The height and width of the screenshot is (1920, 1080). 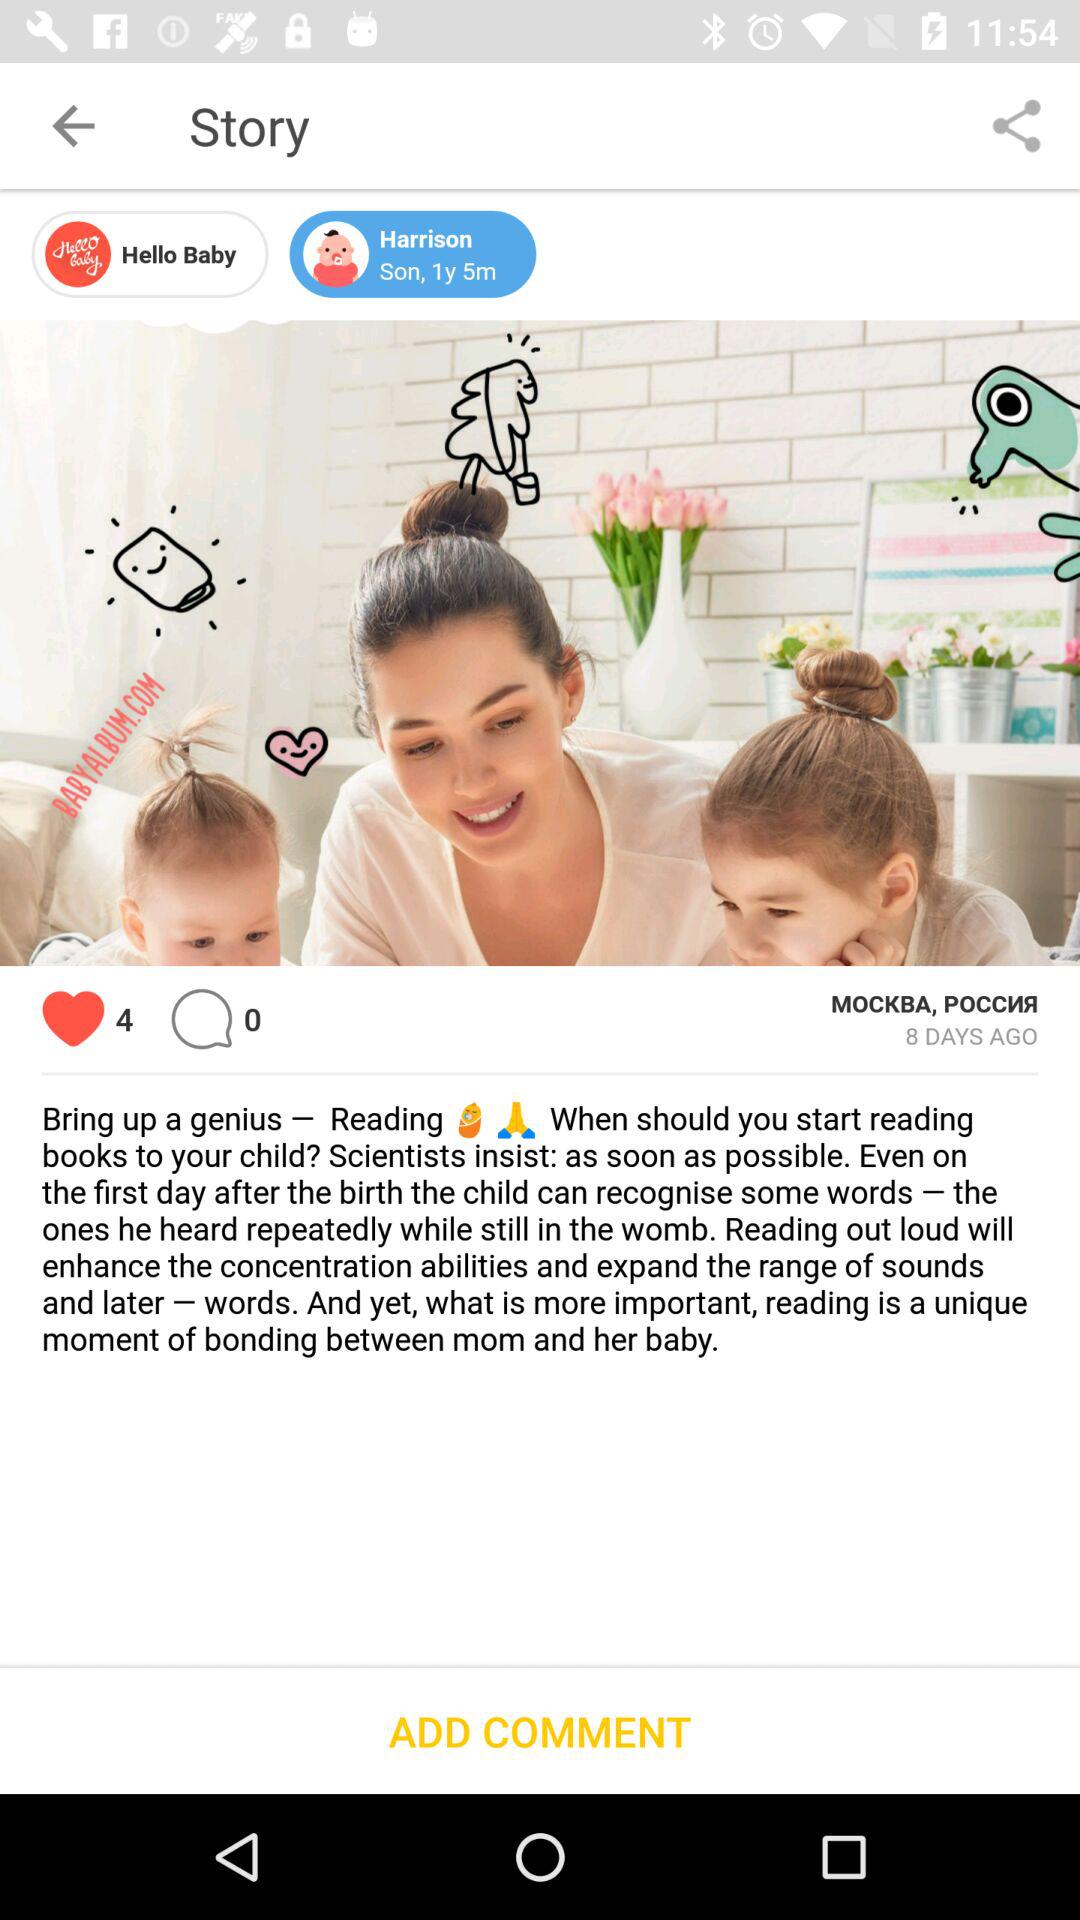 What do you see at coordinates (1016, 126) in the screenshot?
I see `choose the item to the right of story icon` at bounding box center [1016, 126].